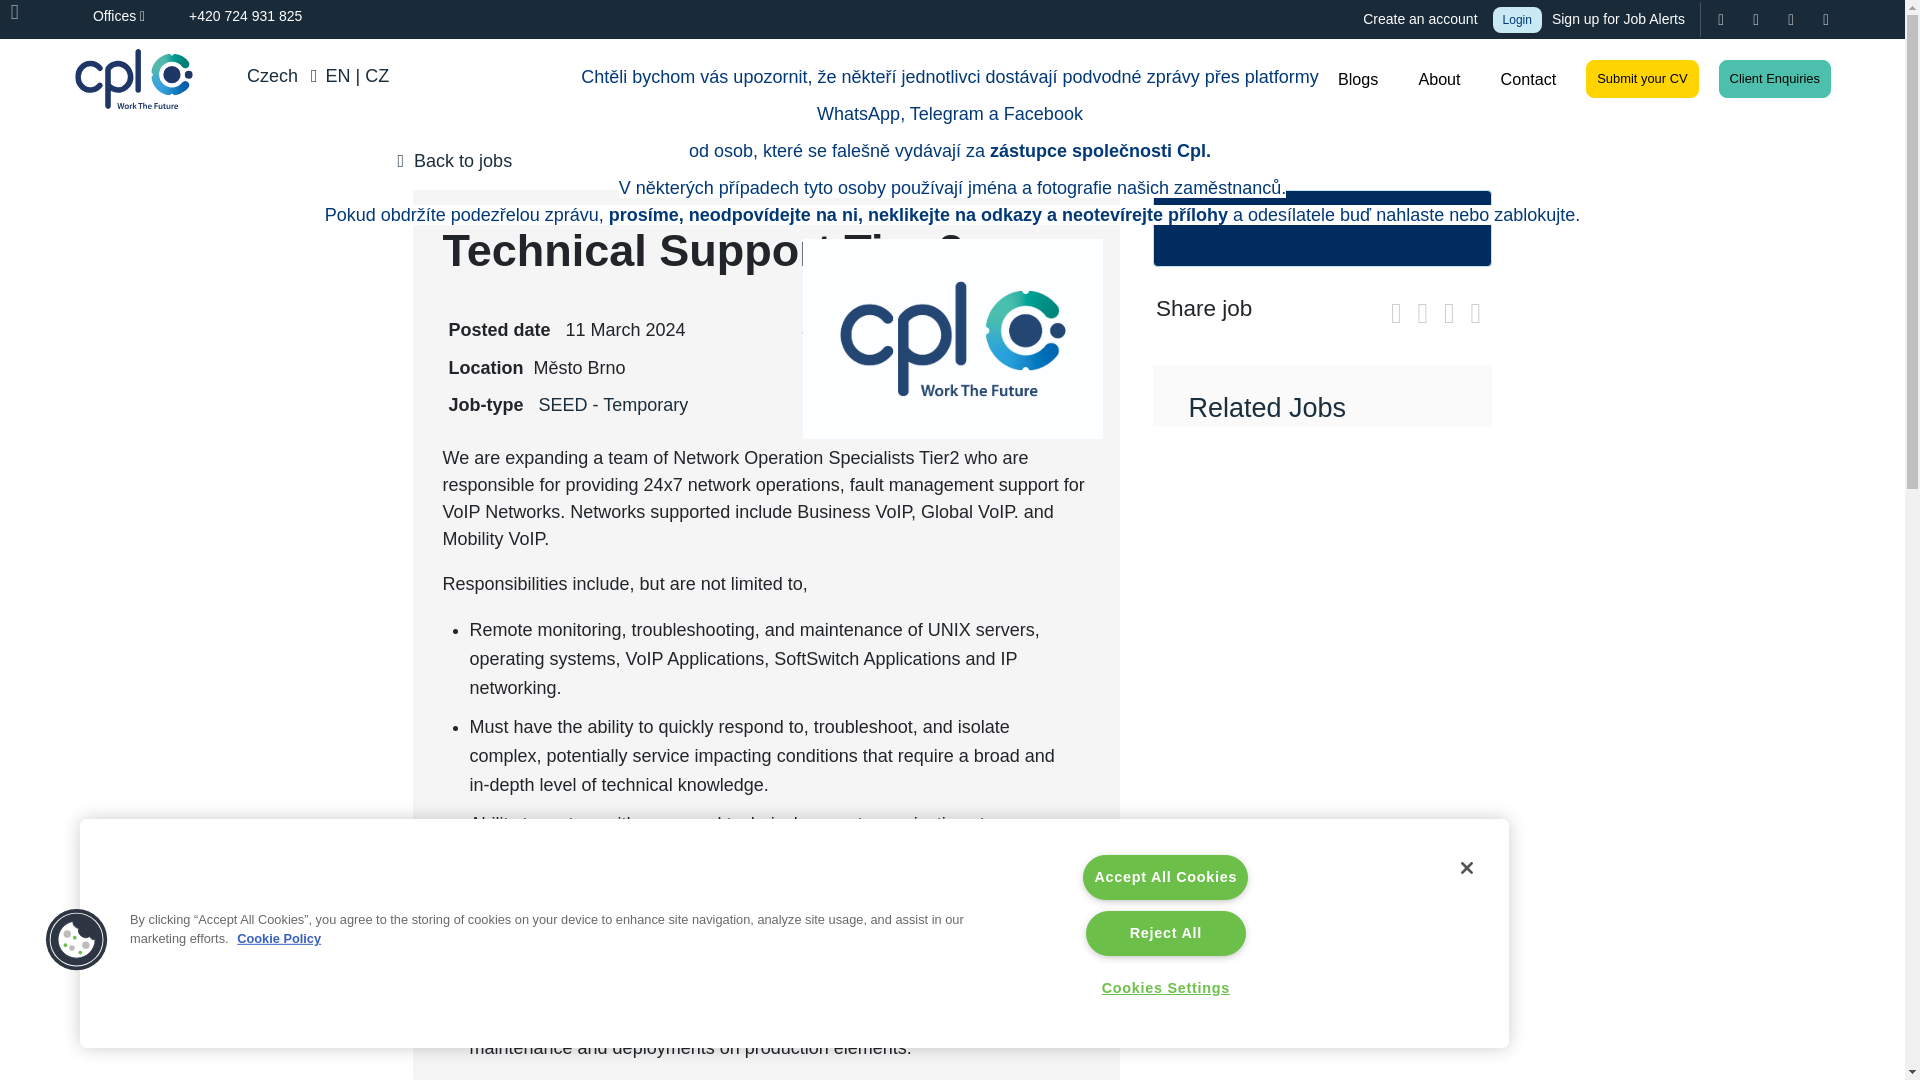 This screenshot has height=1080, width=1920. Describe the element at coordinates (133, 78) in the screenshot. I see `CPL Czech Rep` at that location.